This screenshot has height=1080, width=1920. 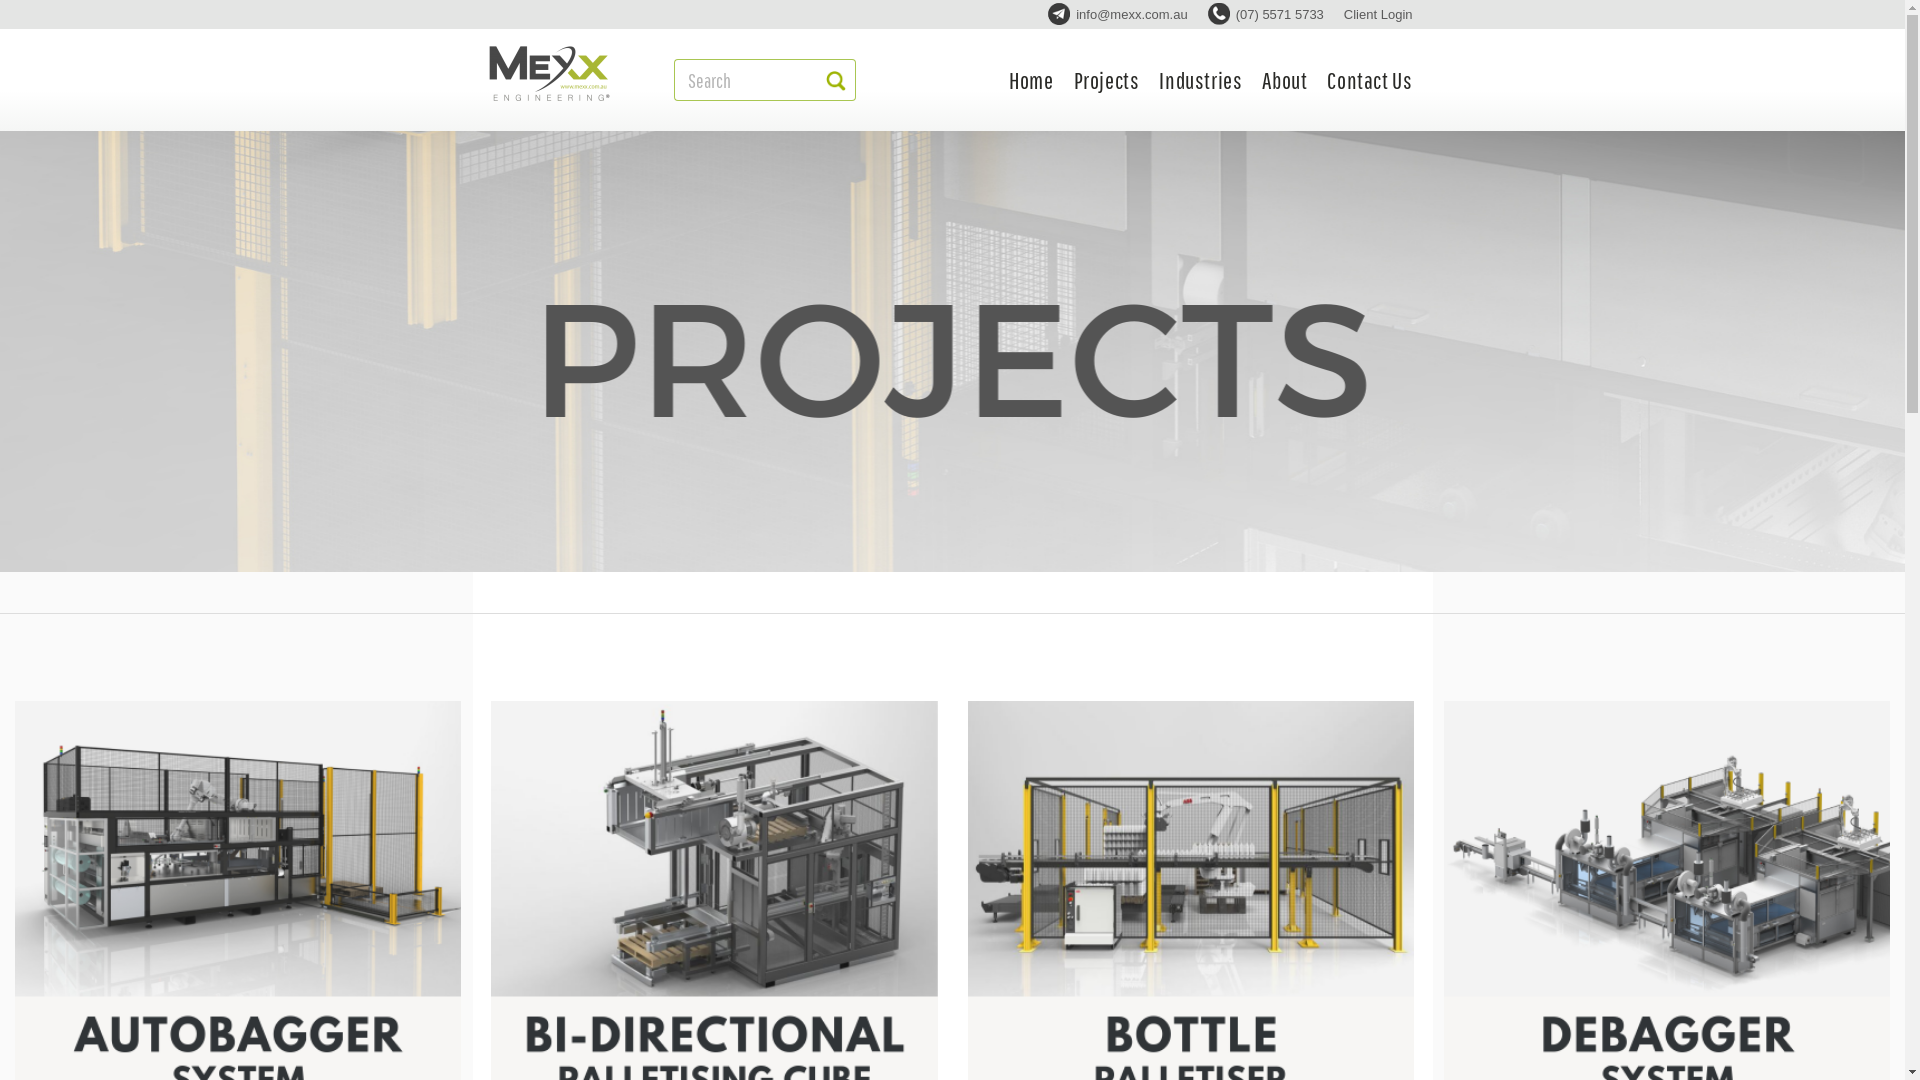 I want to click on Projects, so click(x=1107, y=80).